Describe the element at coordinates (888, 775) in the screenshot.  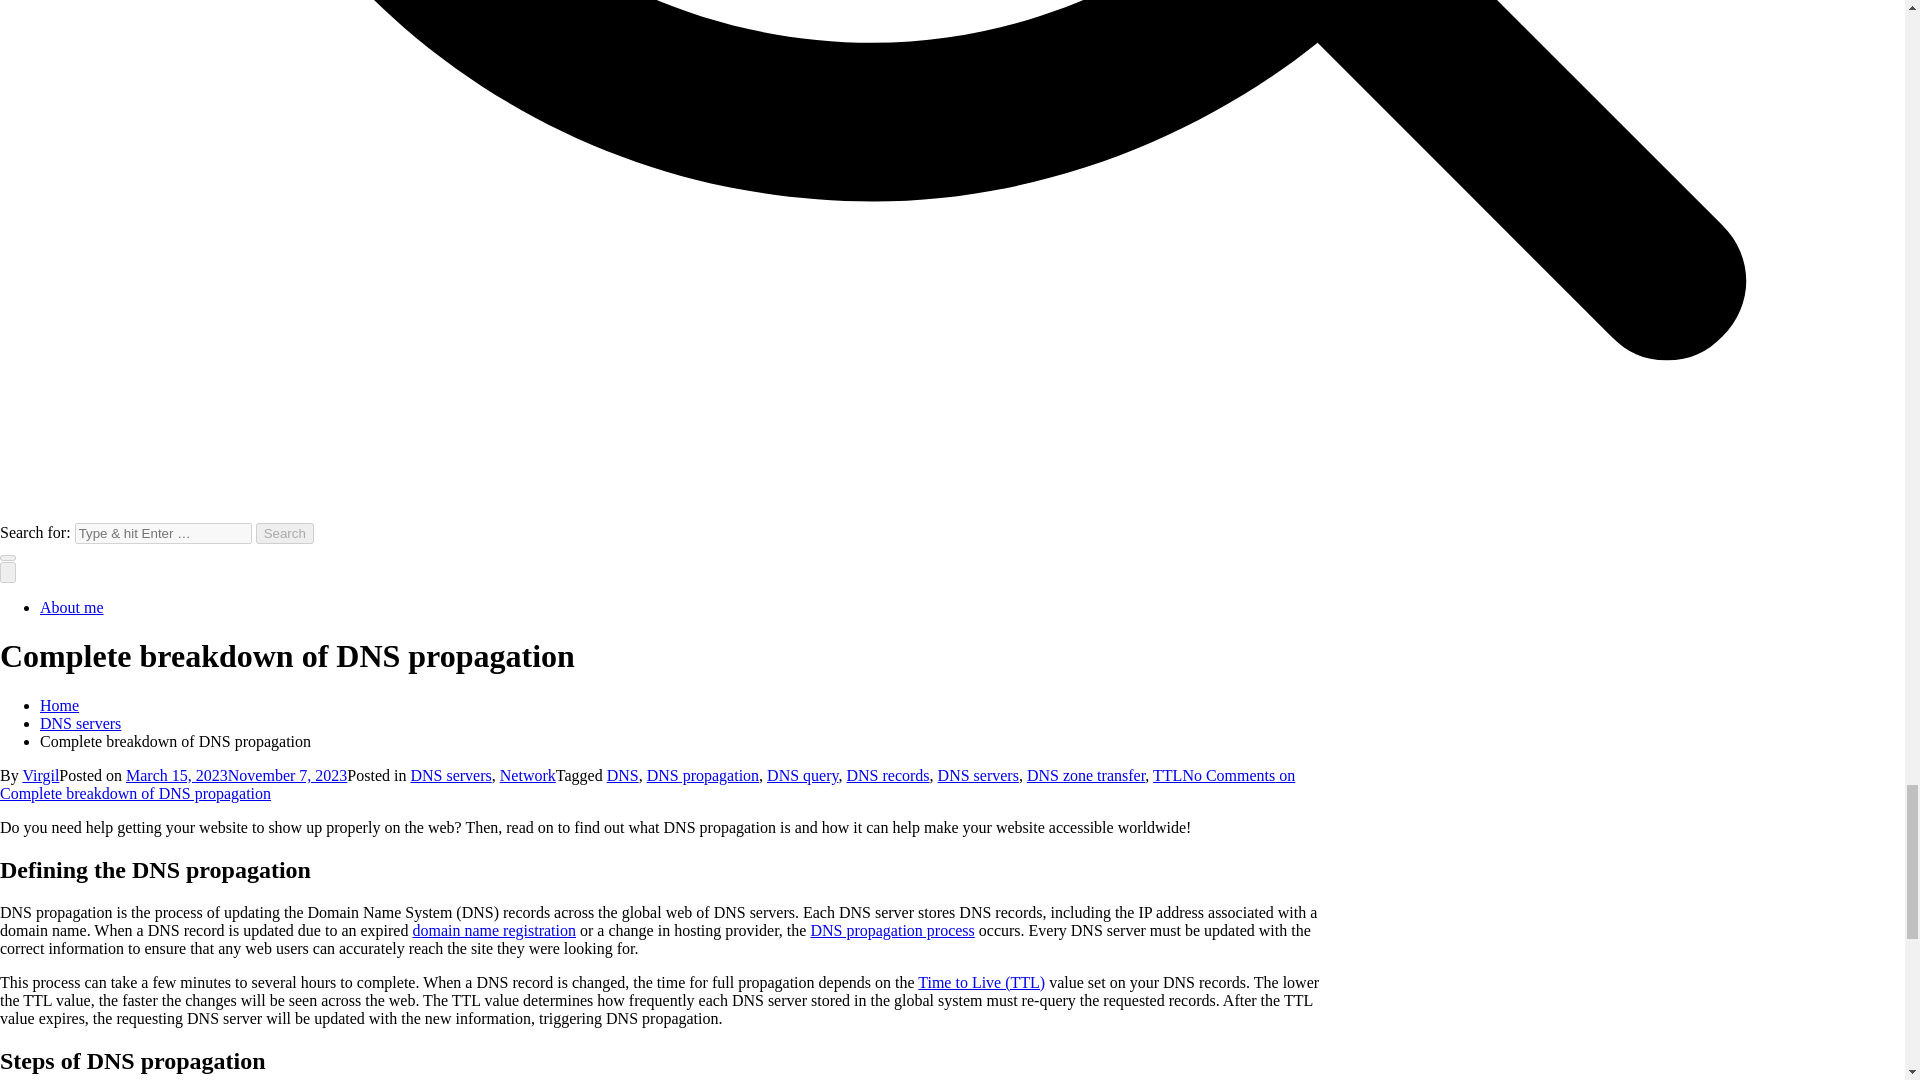
I see `DNS records` at that location.